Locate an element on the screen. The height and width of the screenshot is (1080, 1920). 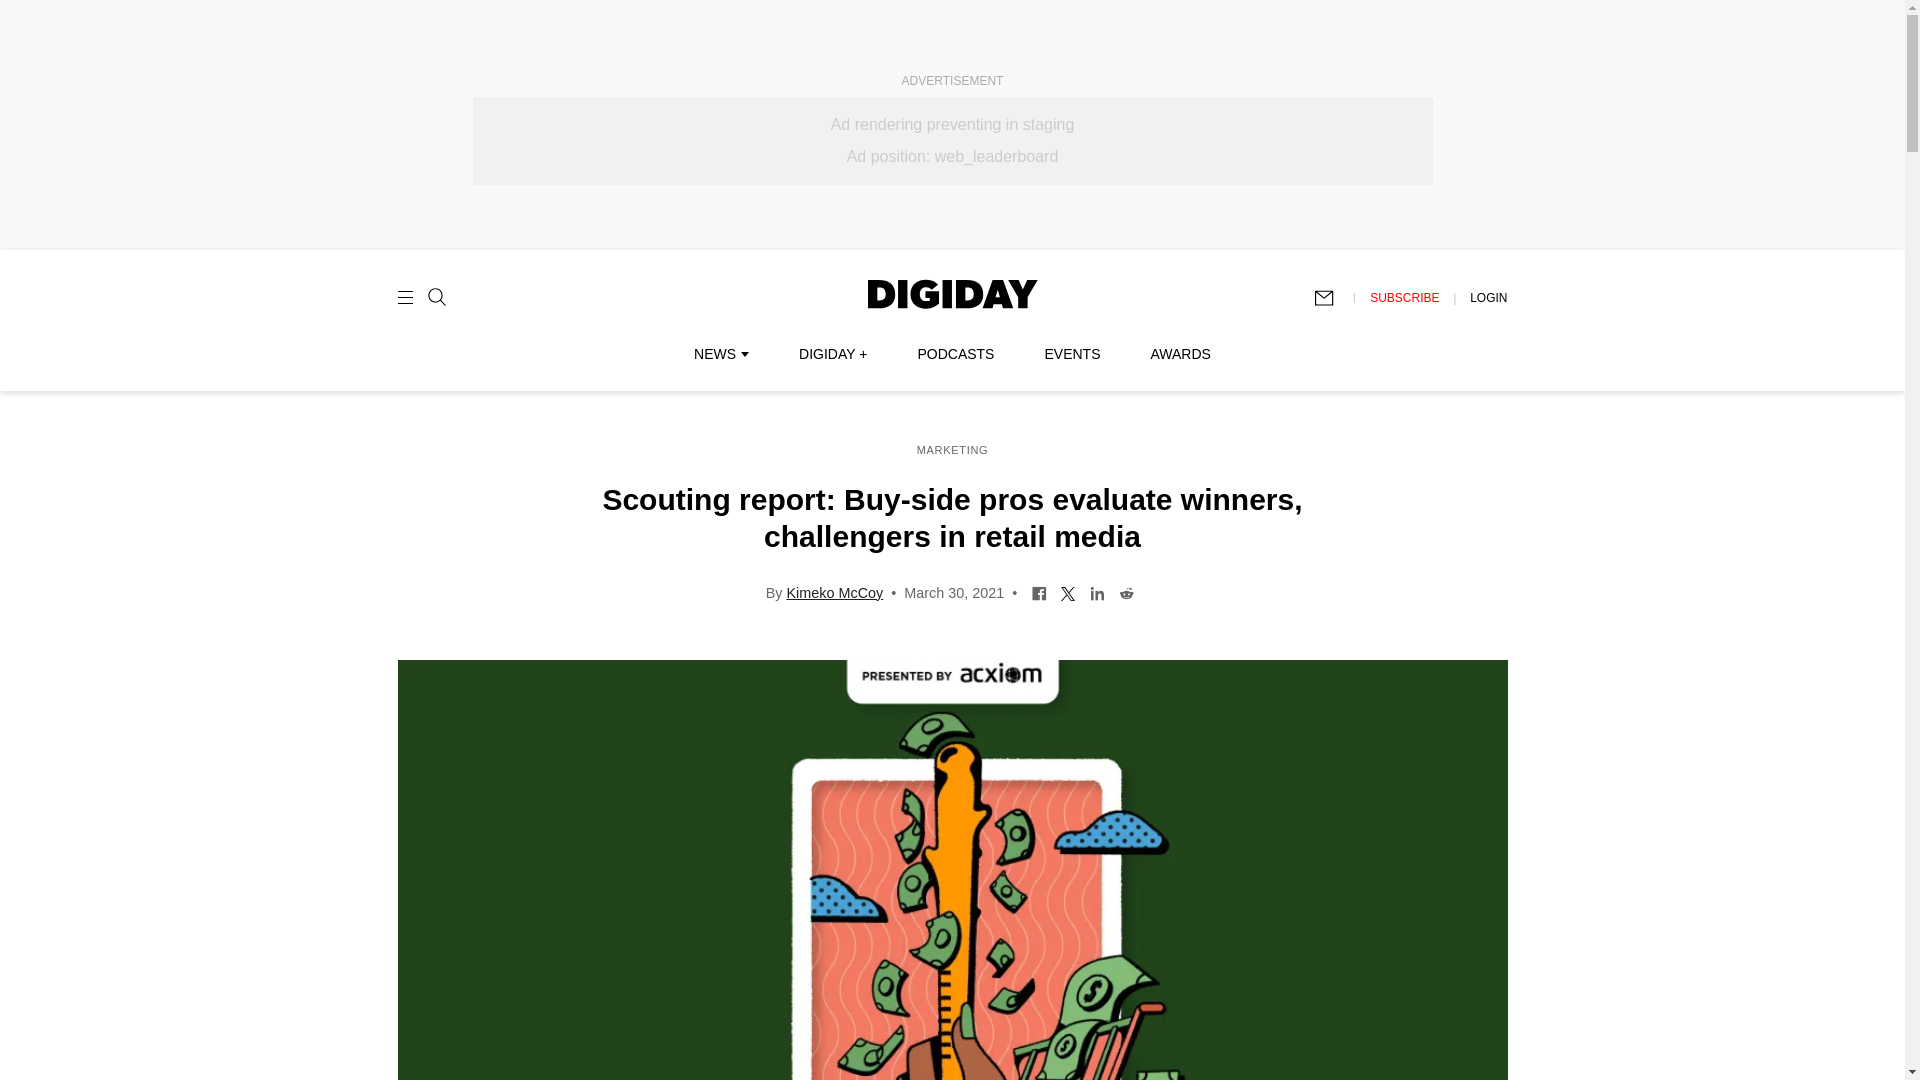
SUBSCRIBE is located at coordinates (1404, 297).